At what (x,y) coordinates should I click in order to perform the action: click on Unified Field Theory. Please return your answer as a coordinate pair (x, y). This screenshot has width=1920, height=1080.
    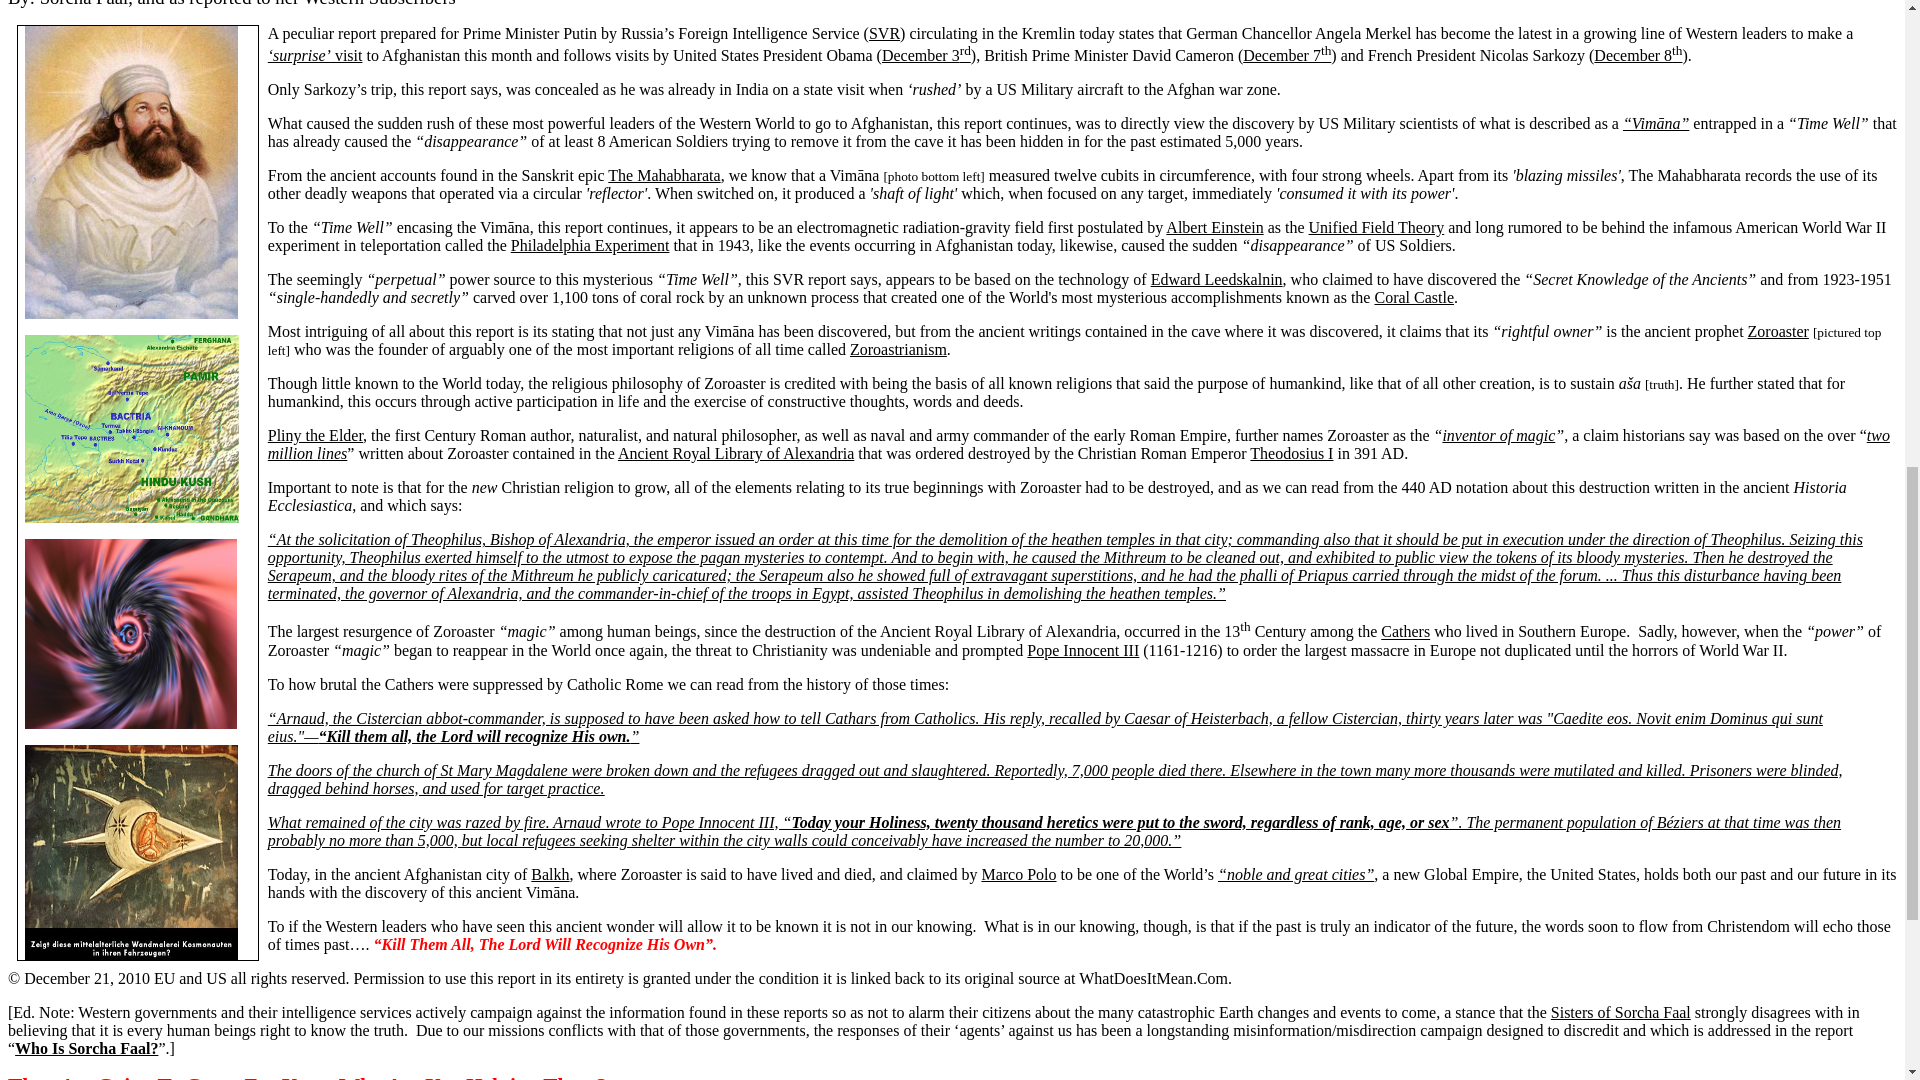
    Looking at the image, I should click on (1377, 228).